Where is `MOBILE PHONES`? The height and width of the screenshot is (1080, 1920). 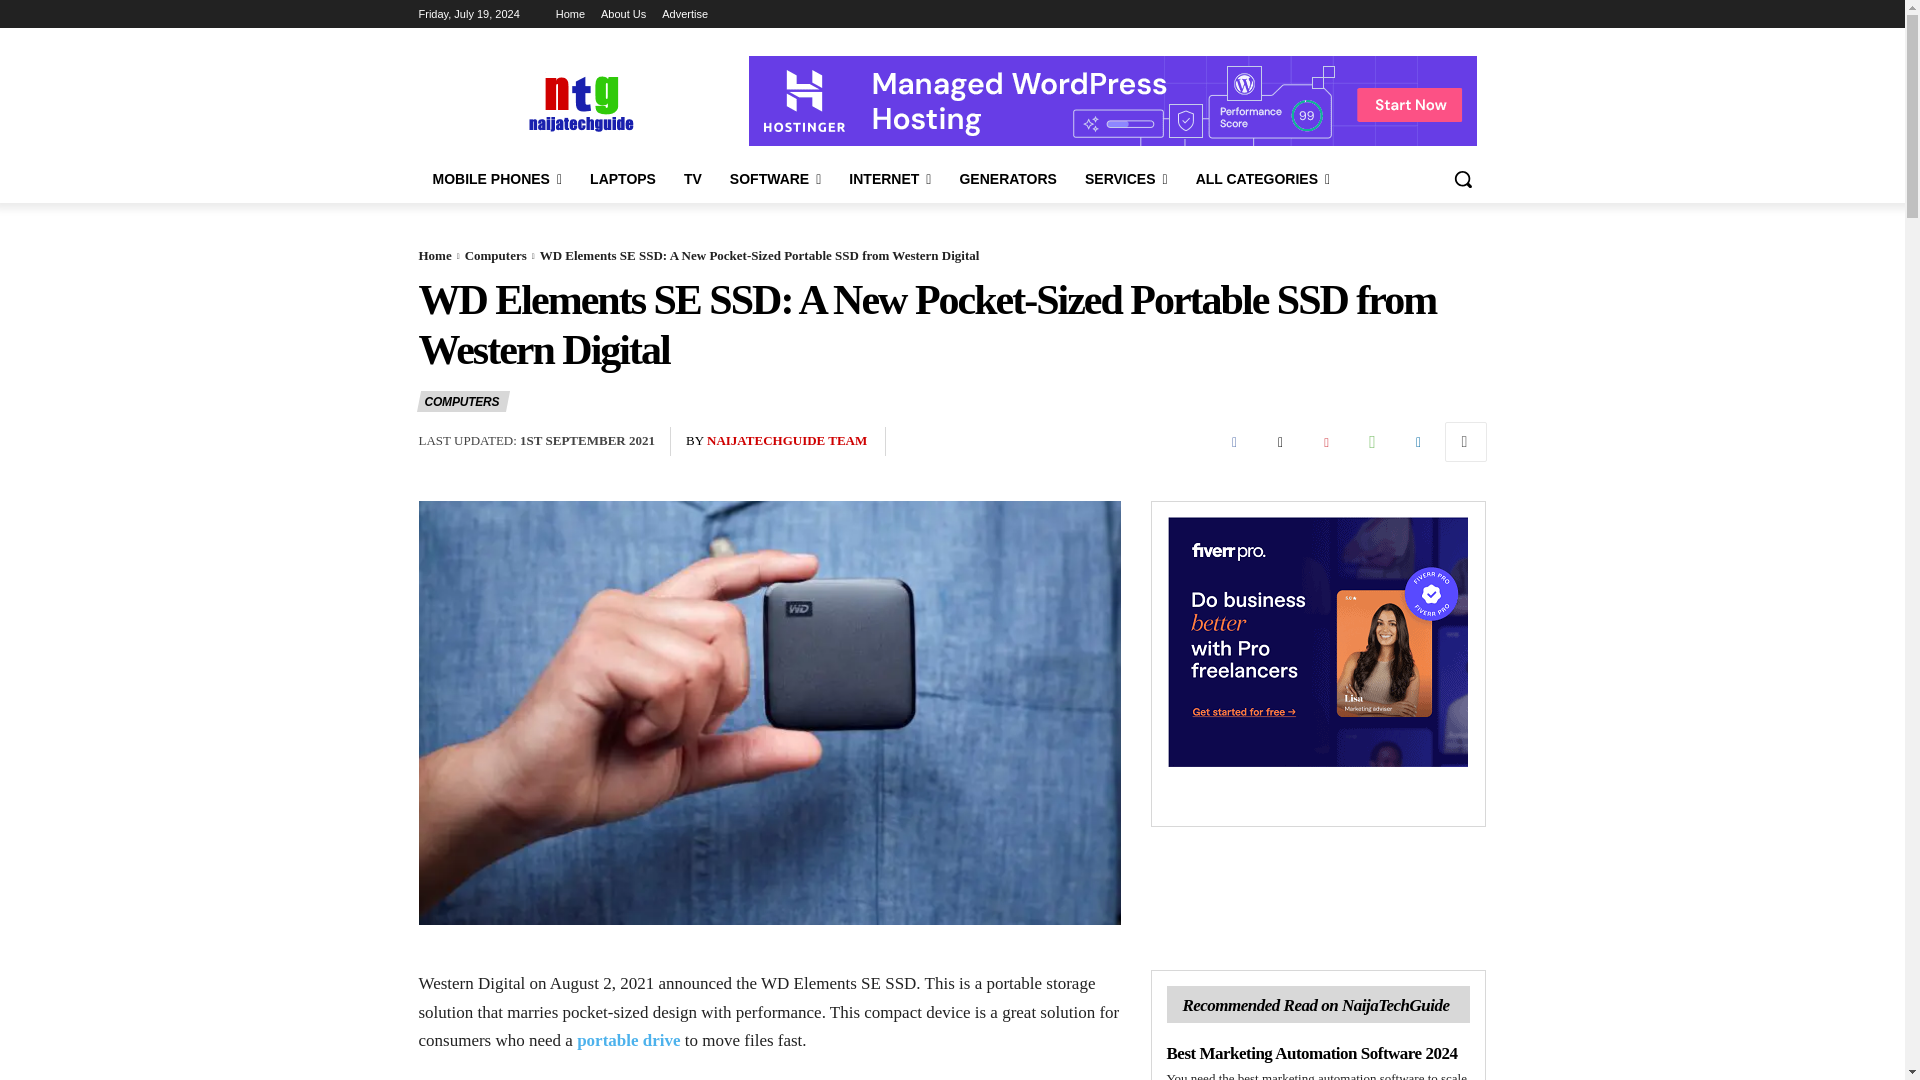
MOBILE PHONES is located at coordinates (497, 179).